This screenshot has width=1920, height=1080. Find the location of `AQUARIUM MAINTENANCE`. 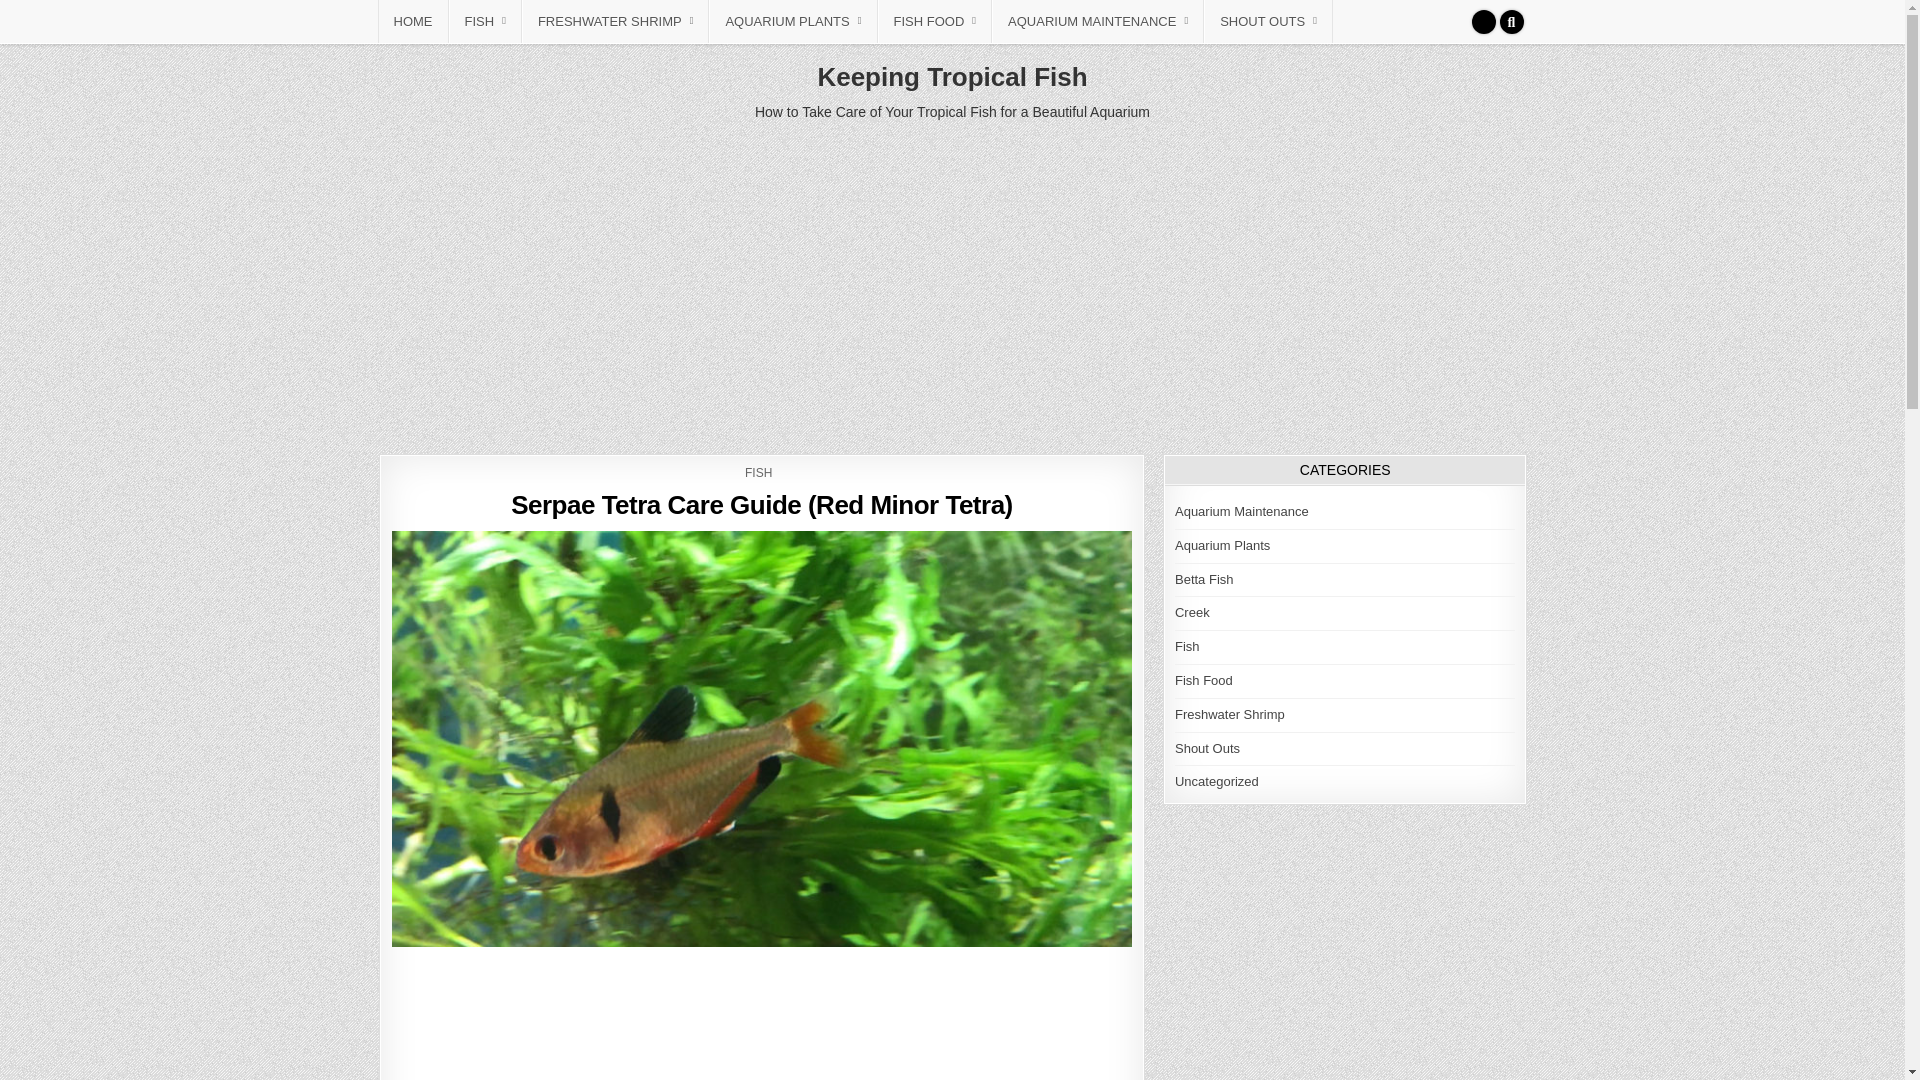

AQUARIUM MAINTENANCE is located at coordinates (1098, 22).